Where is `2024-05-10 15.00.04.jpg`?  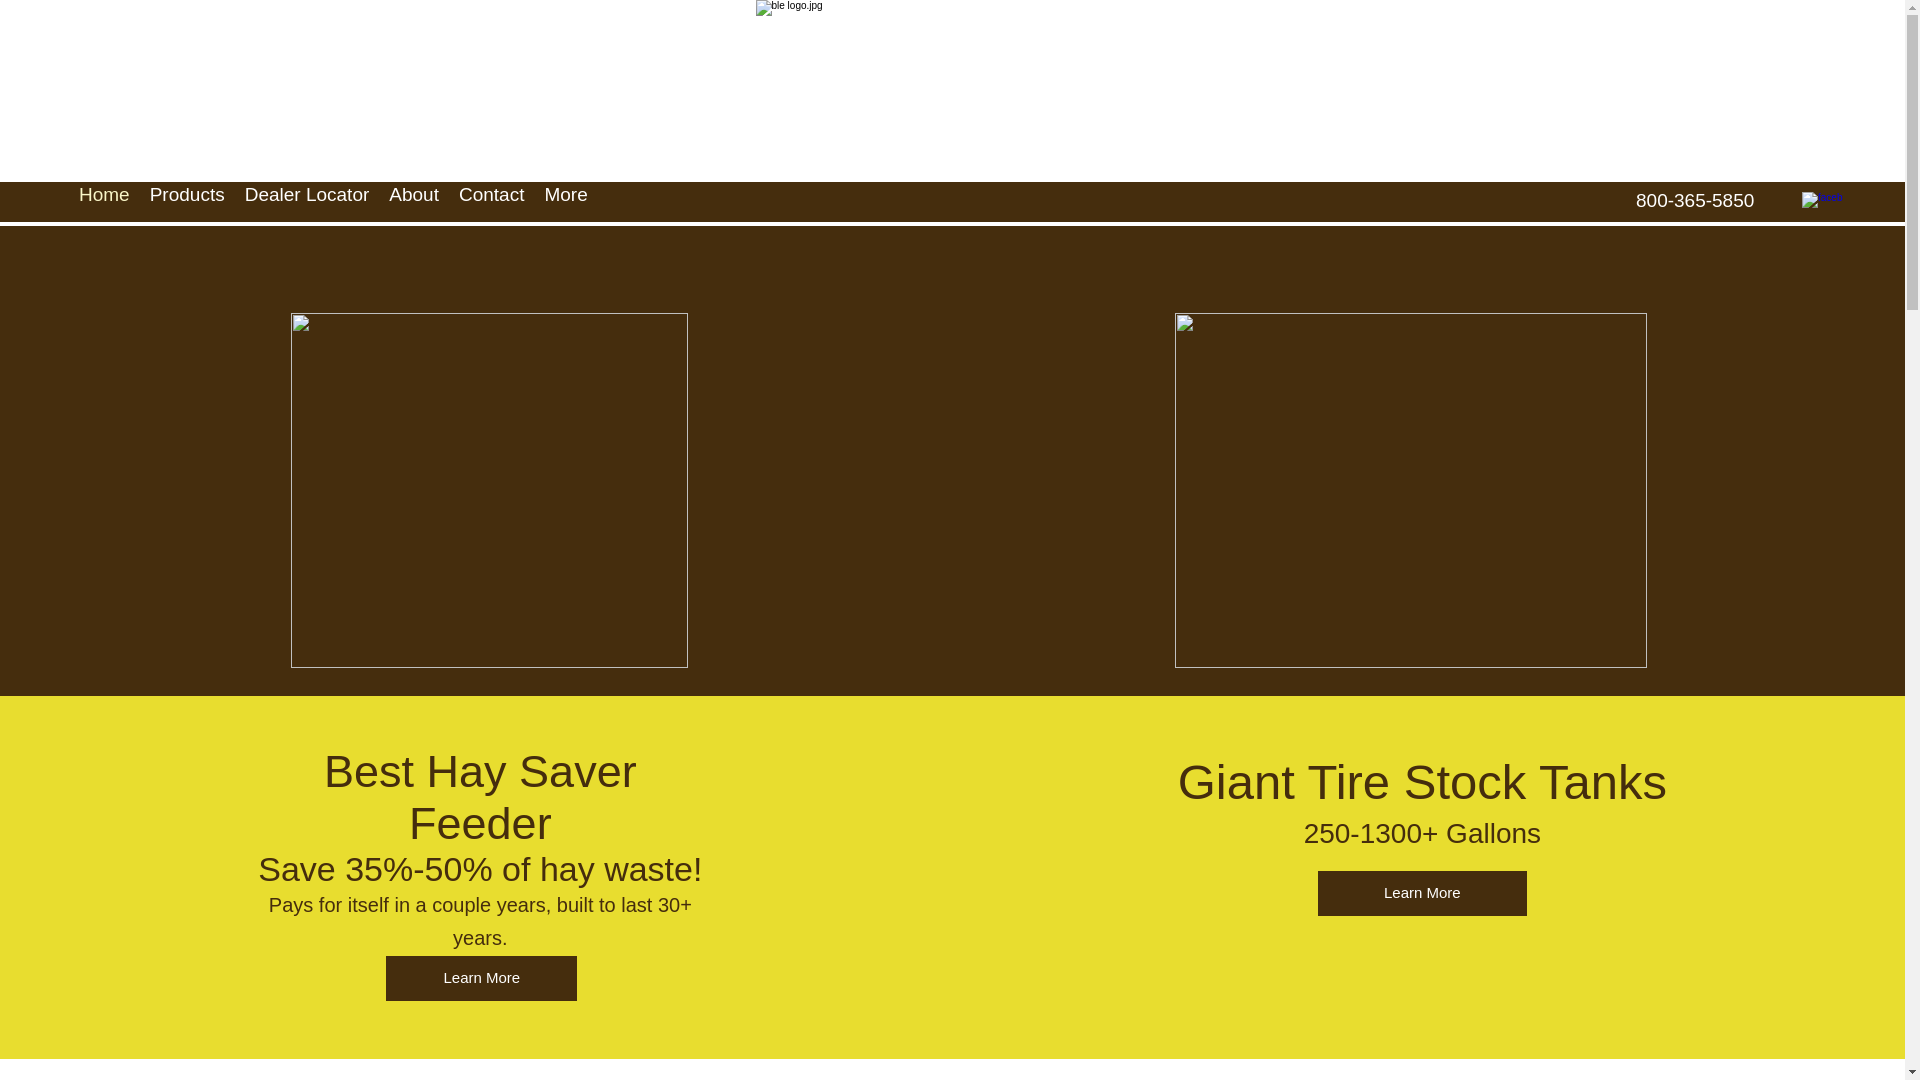 2024-05-10 15.00.04.jpg is located at coordinates (1411, 490).